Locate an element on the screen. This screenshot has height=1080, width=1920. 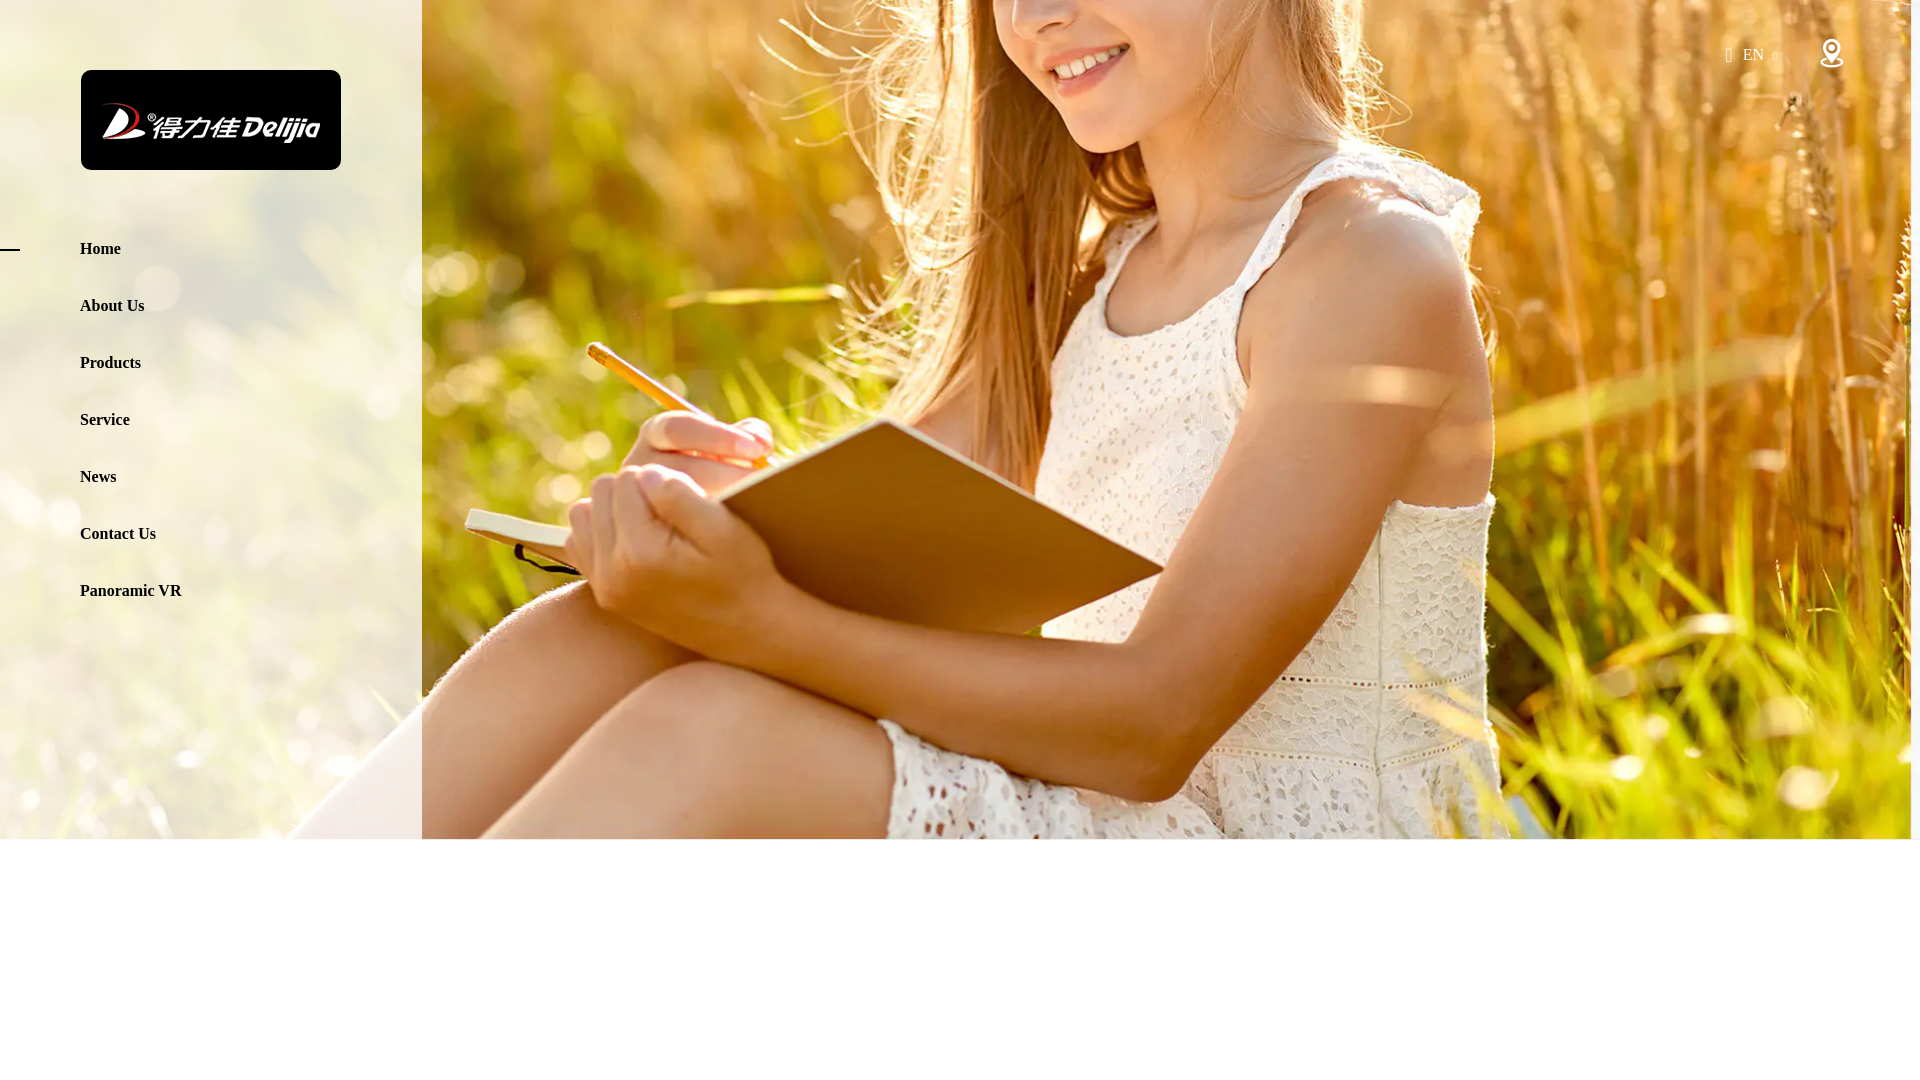
Service is located at coordinates (251, 420).